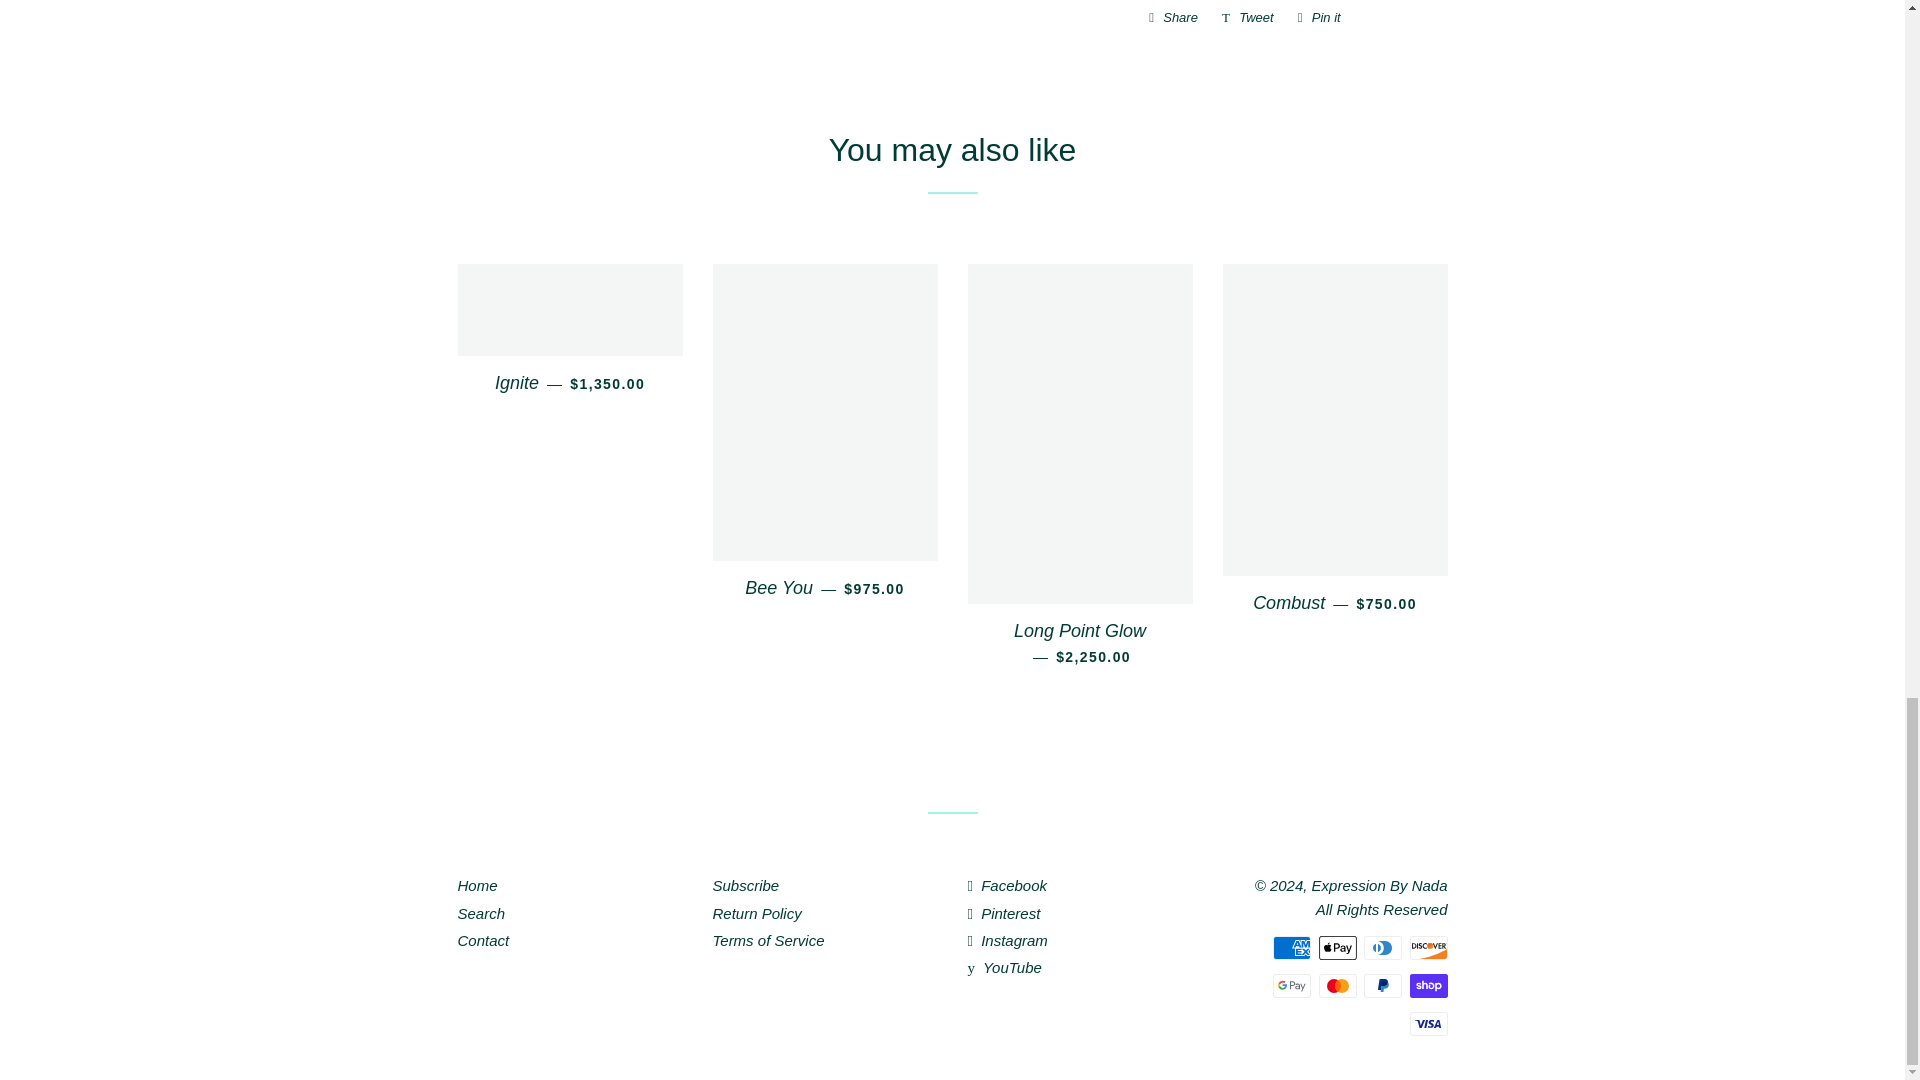  I want to click on Tweet on Twitter, so click(1248, 18).